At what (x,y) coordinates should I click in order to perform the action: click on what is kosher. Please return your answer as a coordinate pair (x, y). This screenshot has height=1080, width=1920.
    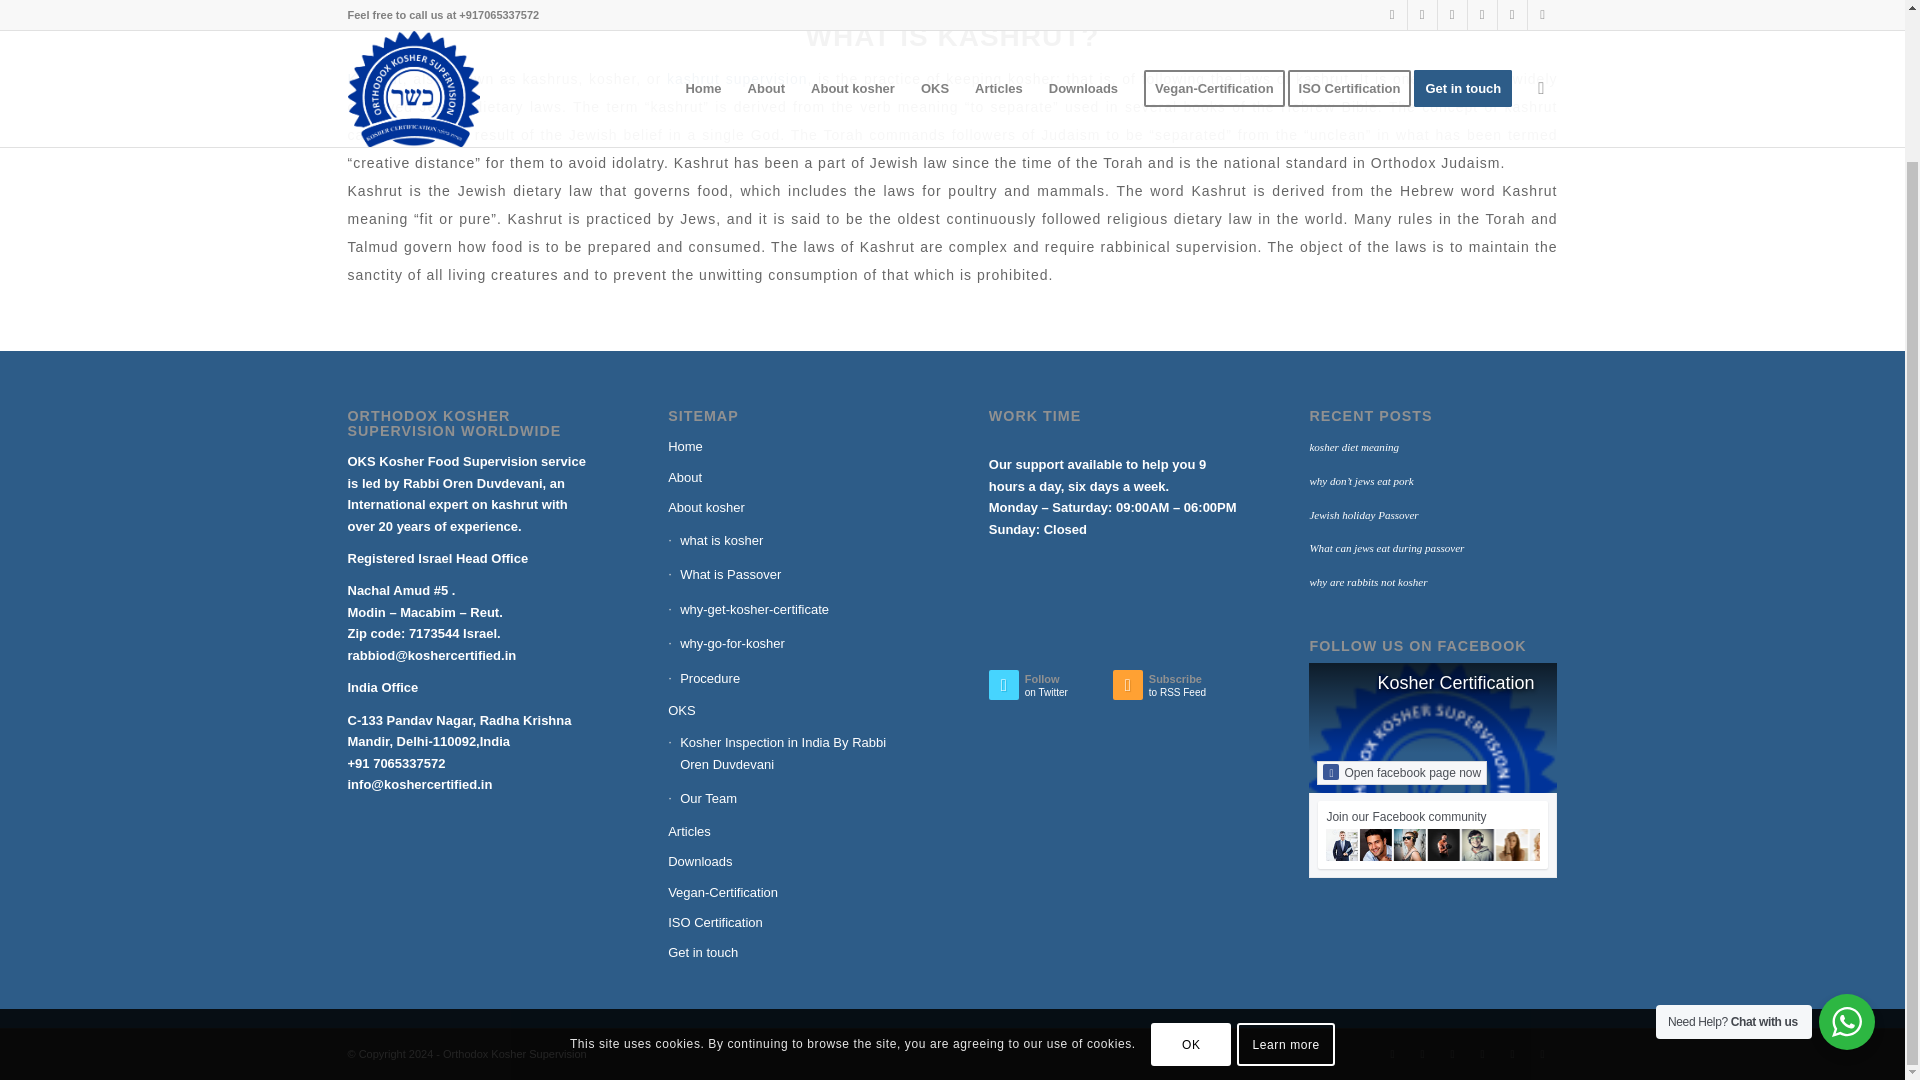
    Looking at the image, I should click on (792, 540).